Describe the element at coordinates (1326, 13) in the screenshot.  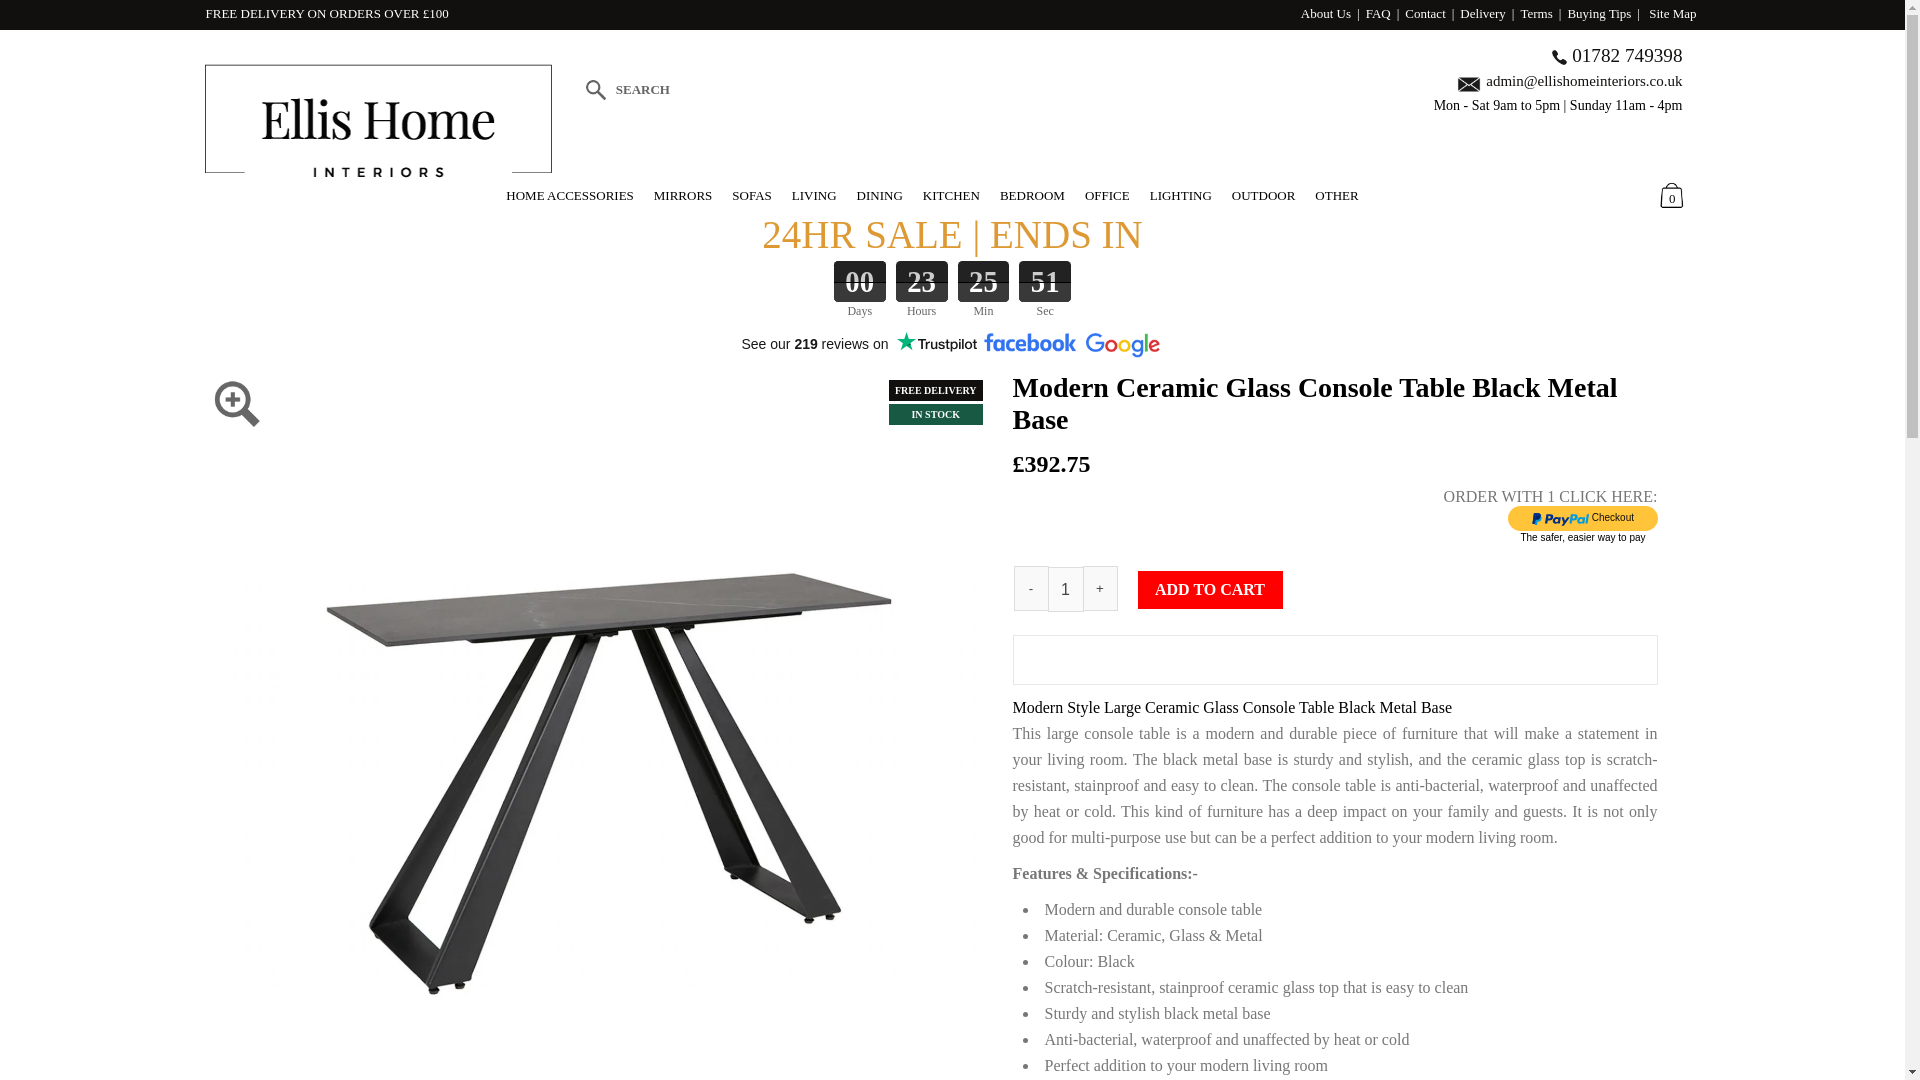
I see `About Us` at that location.